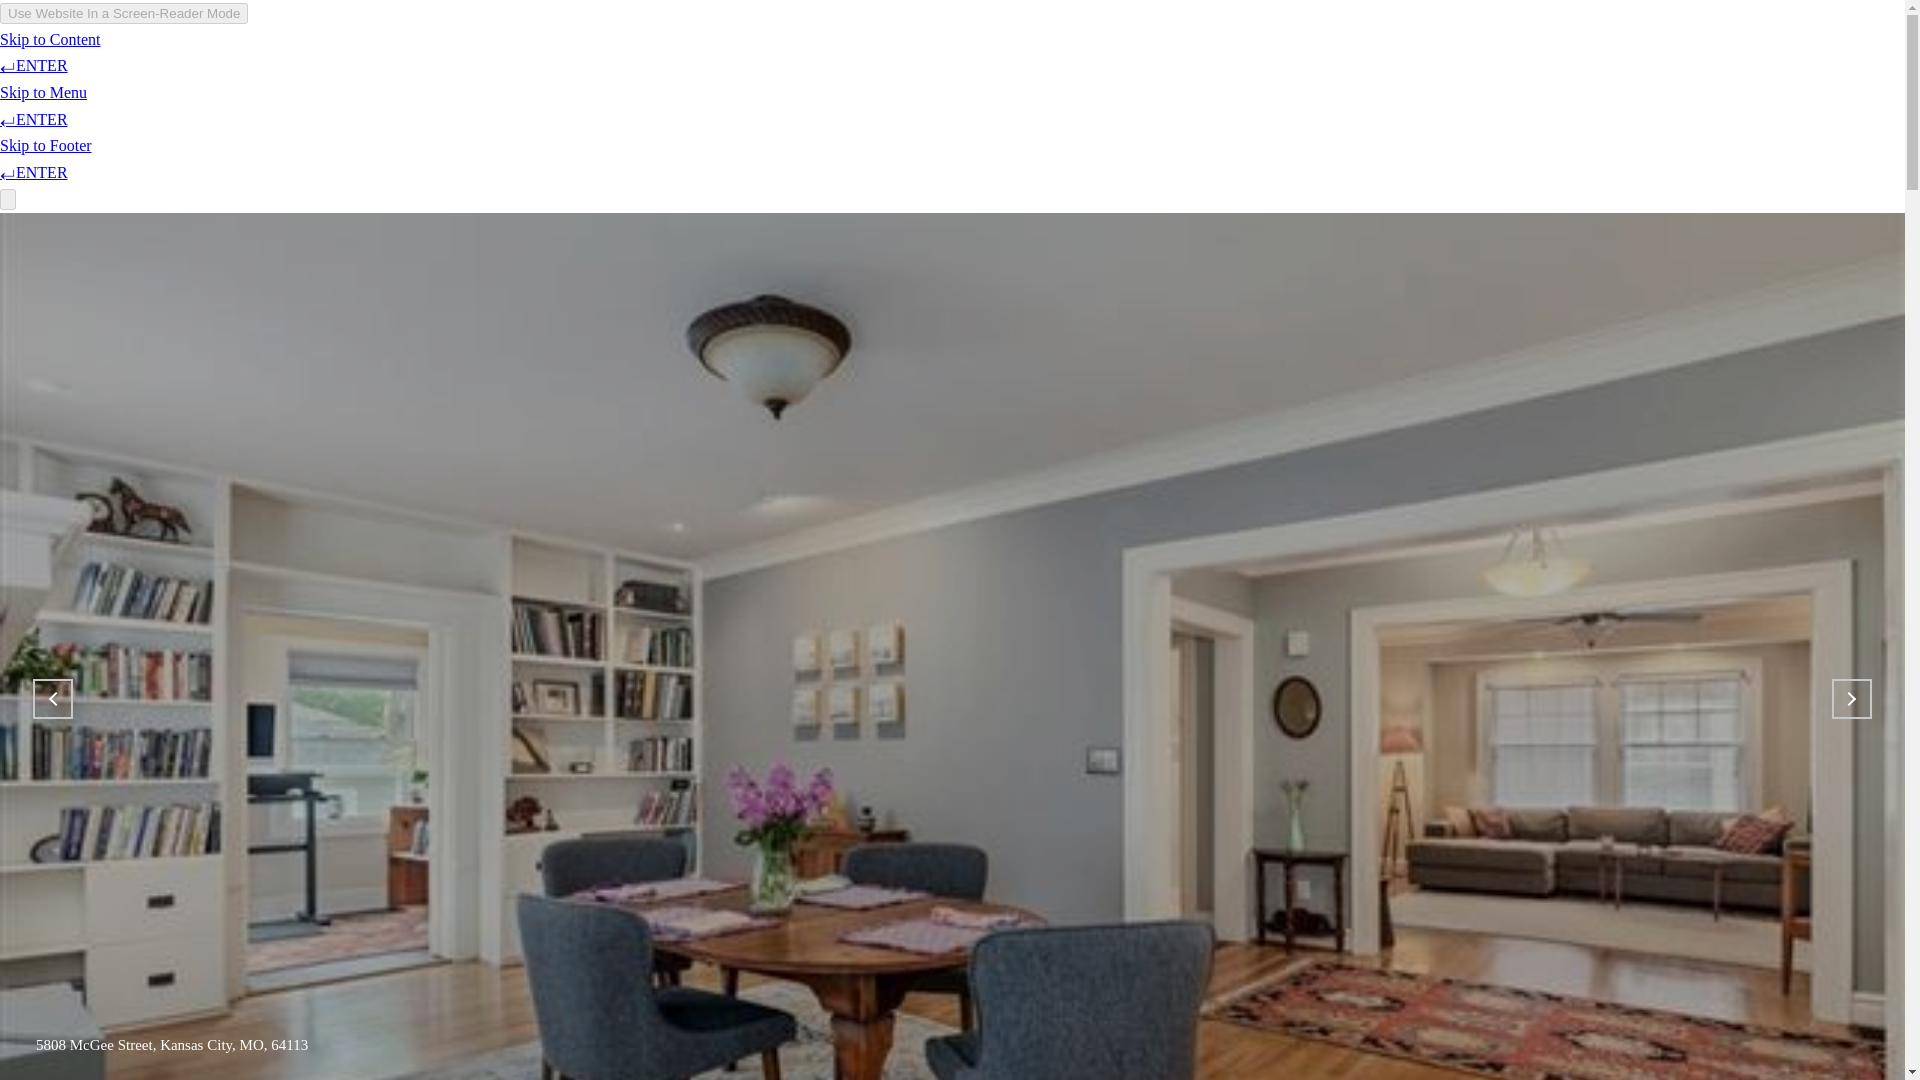 This screenshot has width=1920, height=1080. What do you see at coordinates (1528, 74) in the screenshot?
I see `CONTACT US` at bounding box center [1528, 74].